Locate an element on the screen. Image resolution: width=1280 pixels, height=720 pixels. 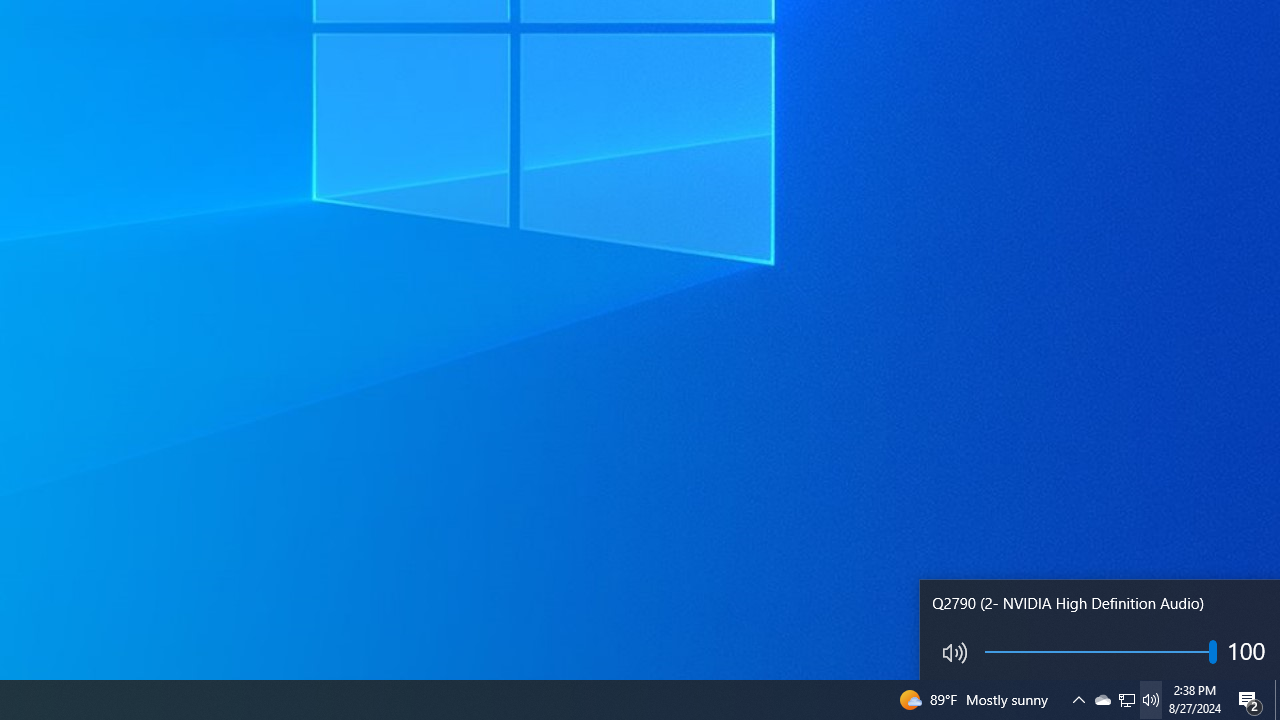
Action Center, 2 new notifications is located at coordinates (1250, 700).